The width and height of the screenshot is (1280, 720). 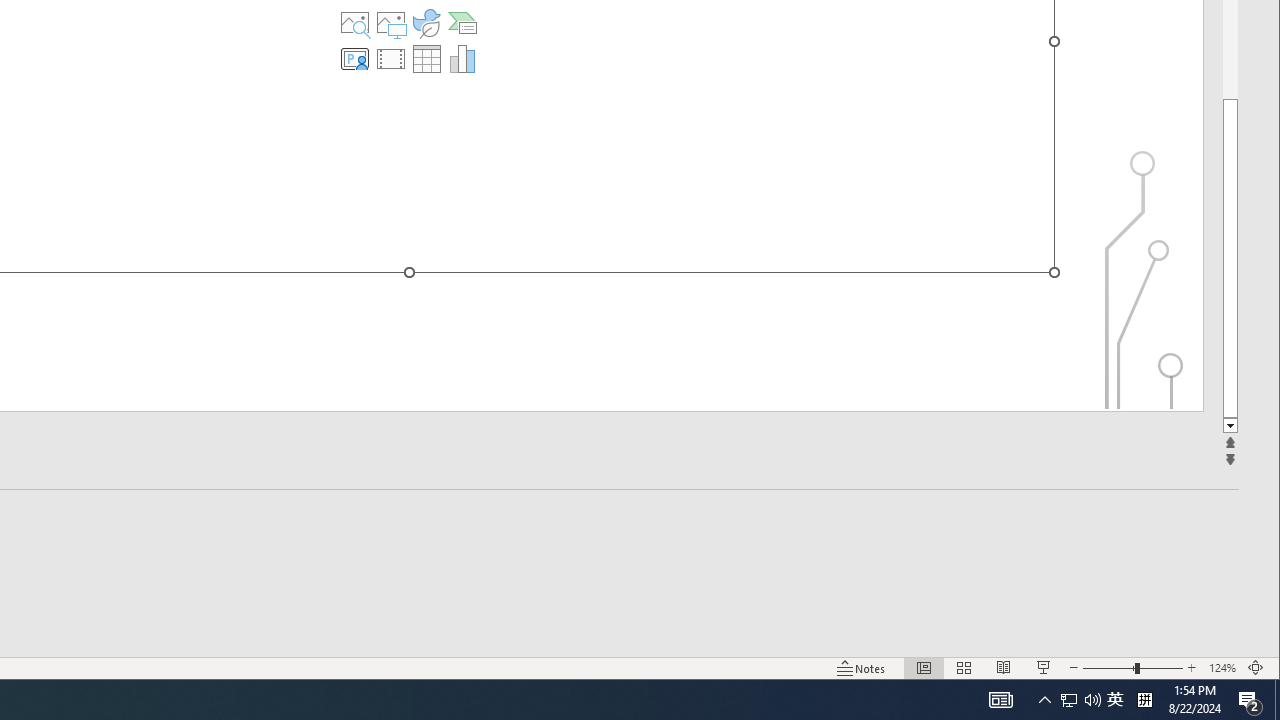 I want to click on Zoom, so click(x=462, y=58).